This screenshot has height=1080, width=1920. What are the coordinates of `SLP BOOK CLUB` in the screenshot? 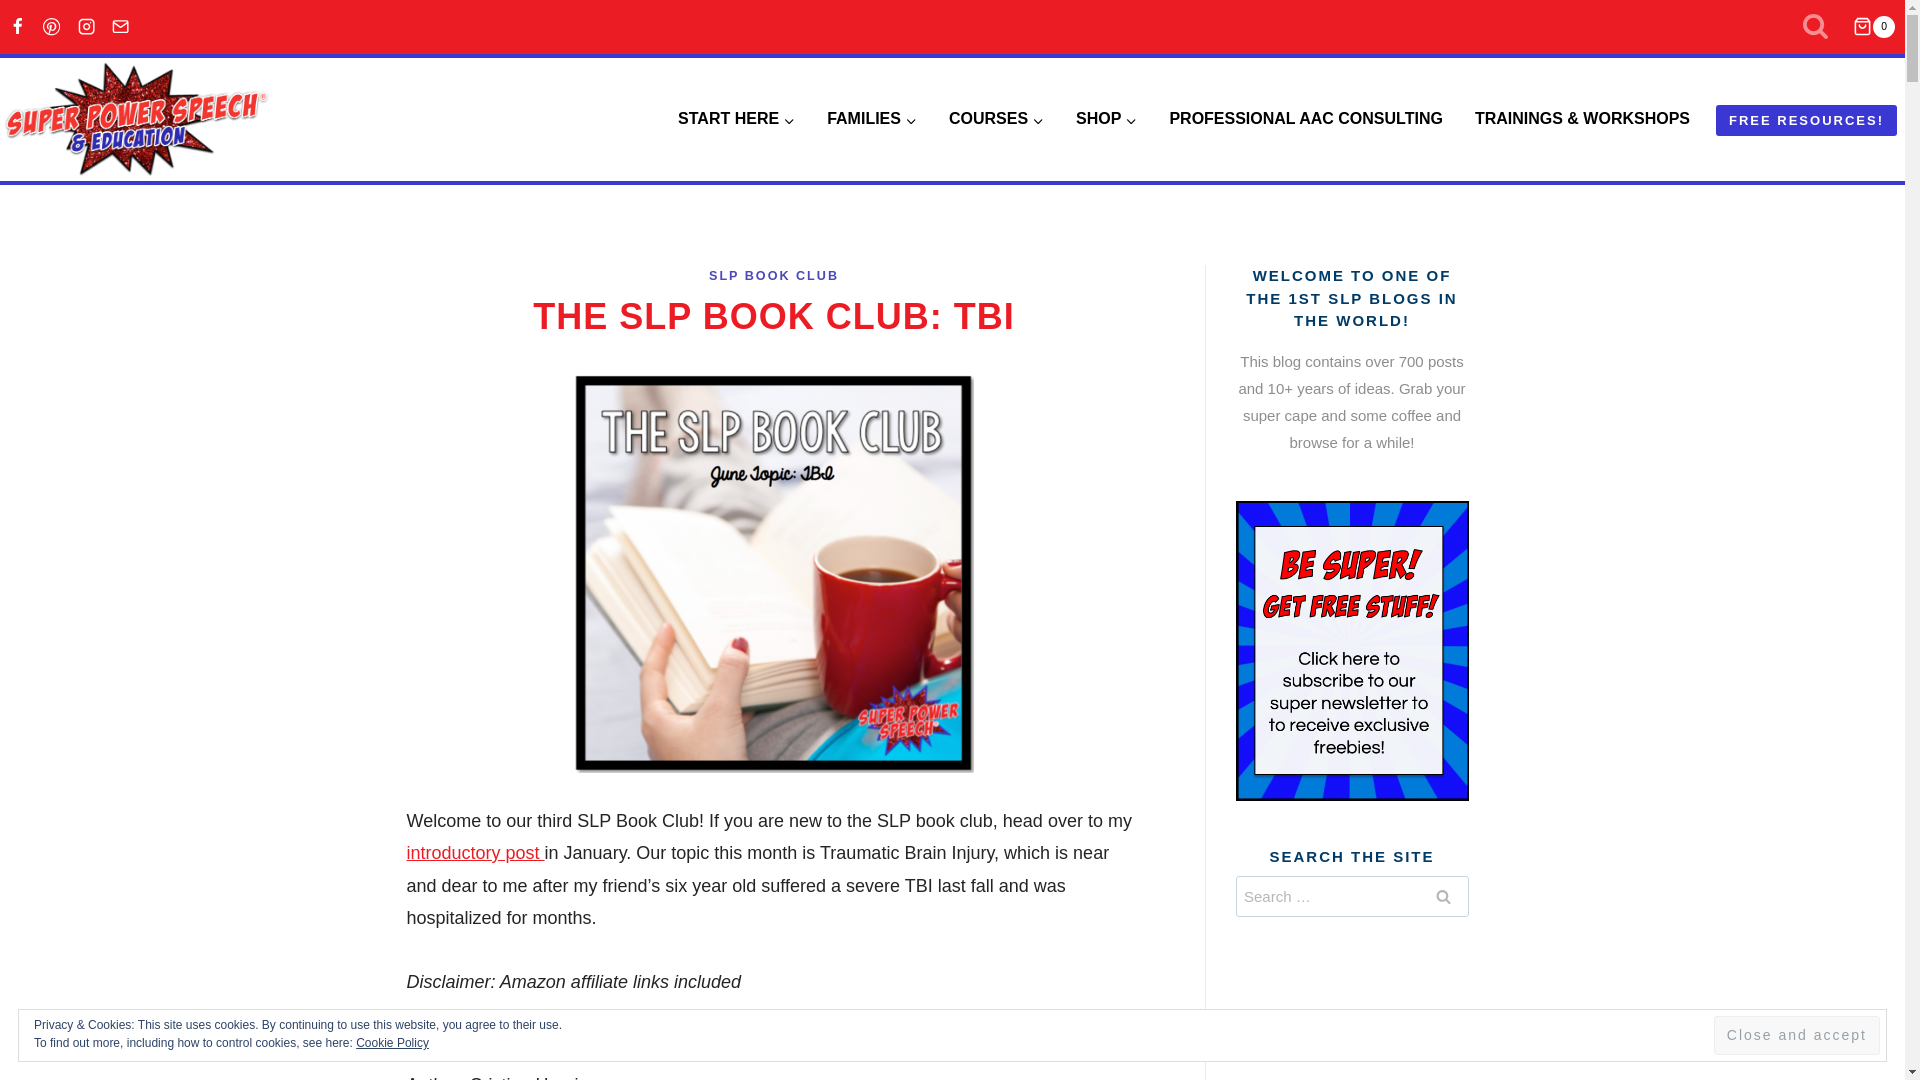 It's located at (774, 275).